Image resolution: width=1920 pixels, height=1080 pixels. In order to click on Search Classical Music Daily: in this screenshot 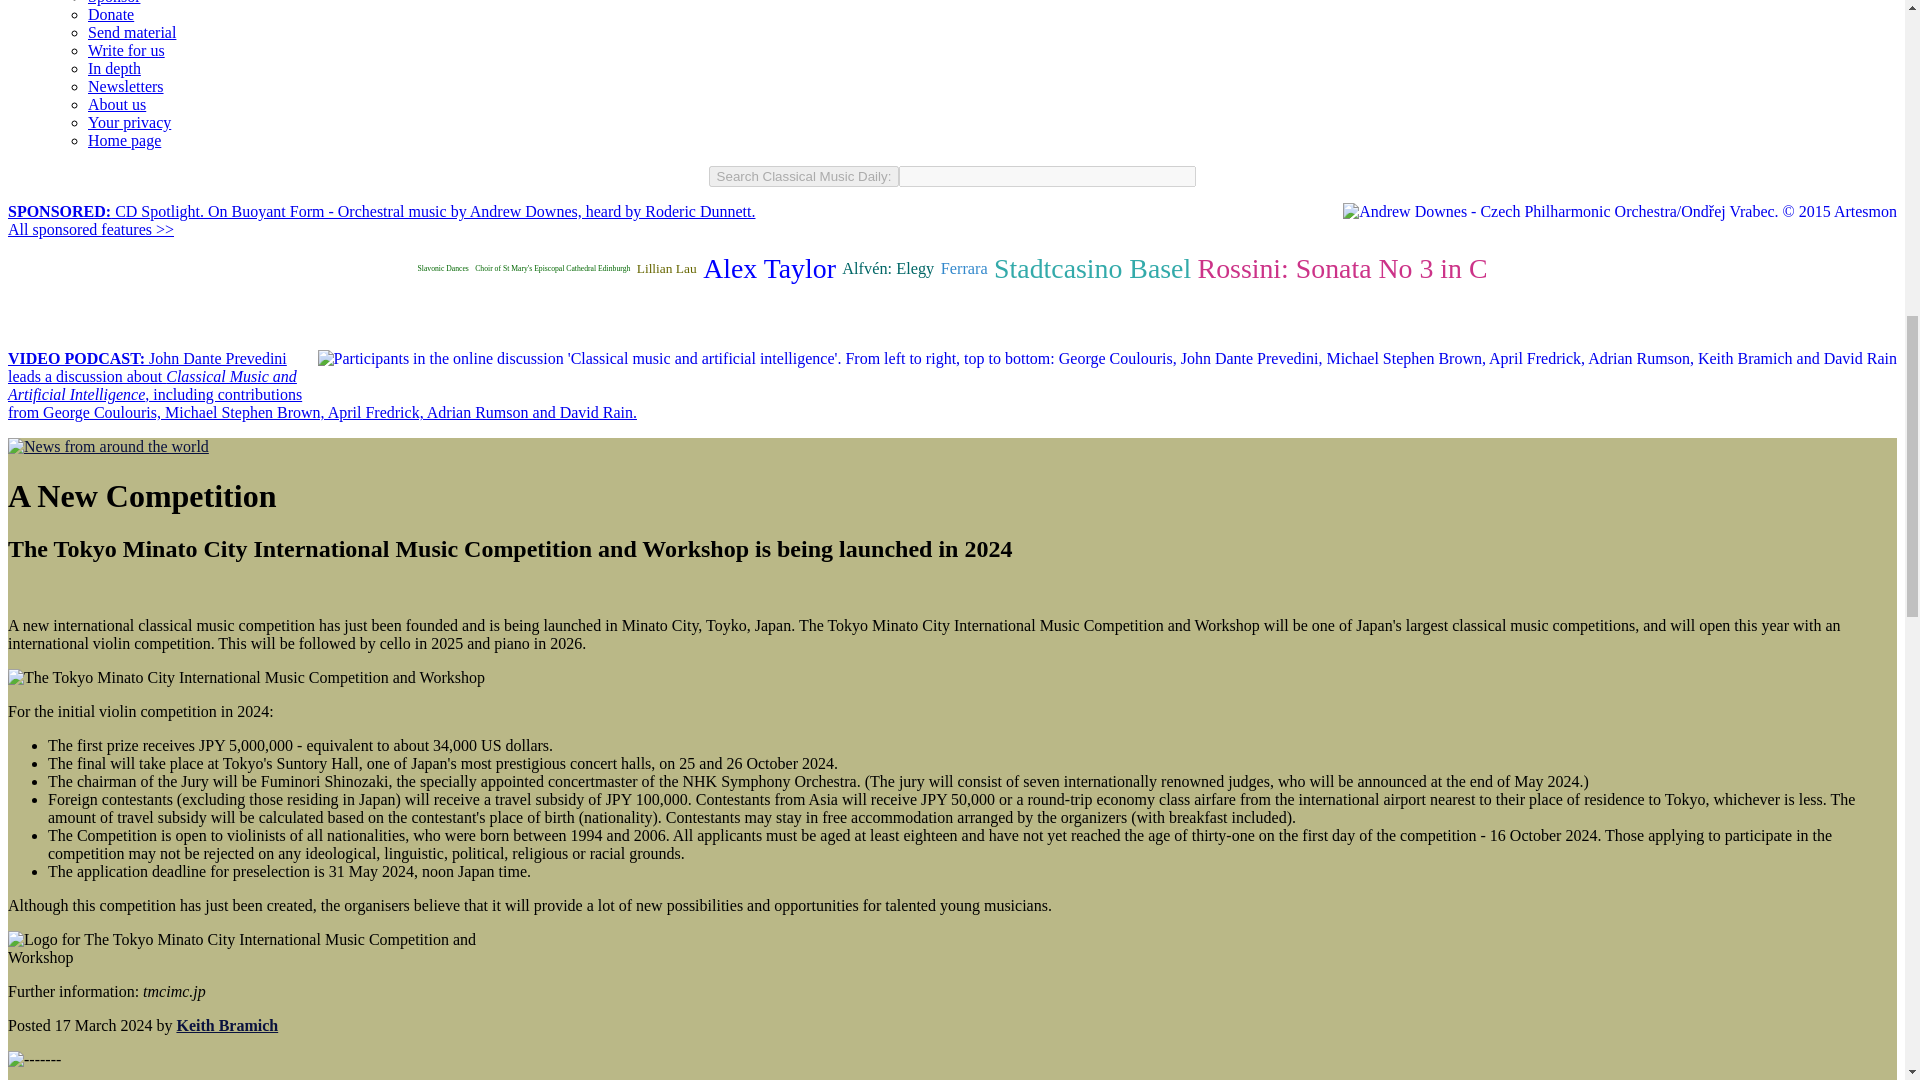, I will do `click(804, 176)`.